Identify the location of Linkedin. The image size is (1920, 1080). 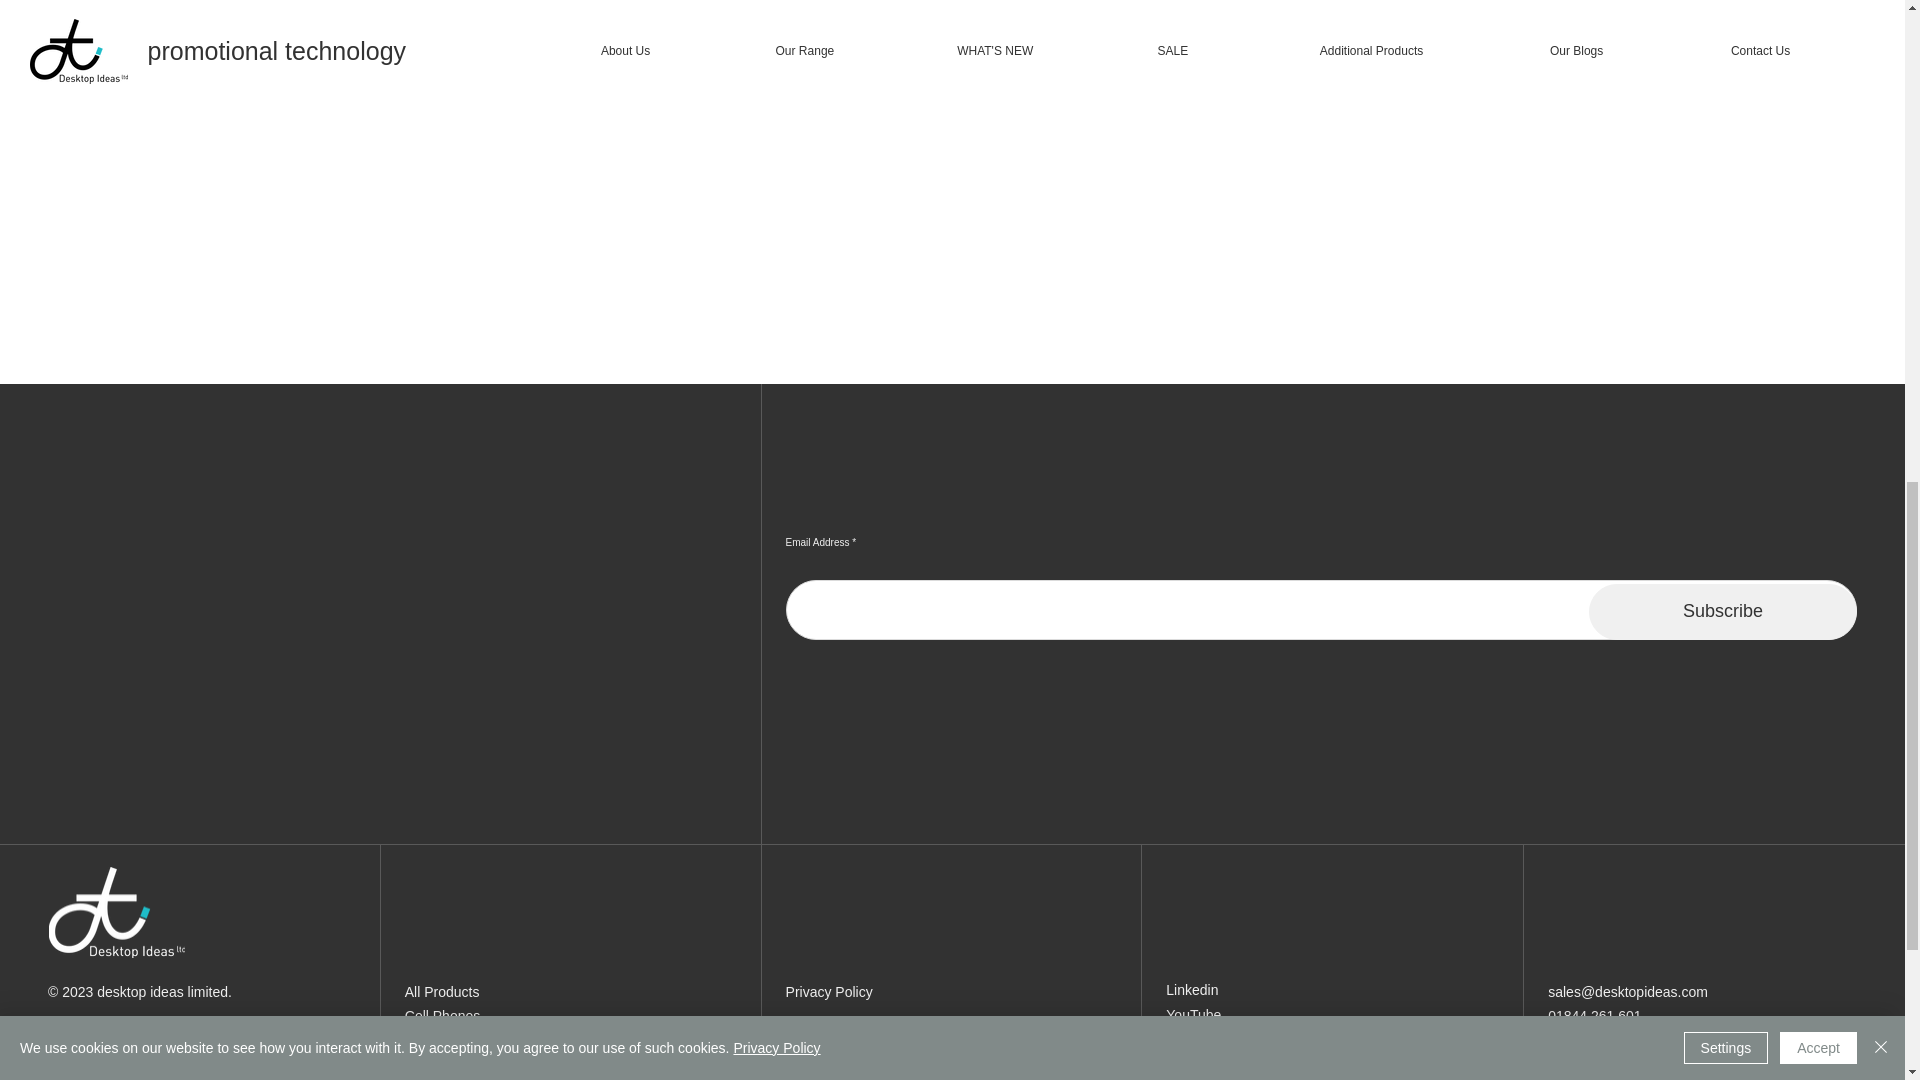
(1191, 989).